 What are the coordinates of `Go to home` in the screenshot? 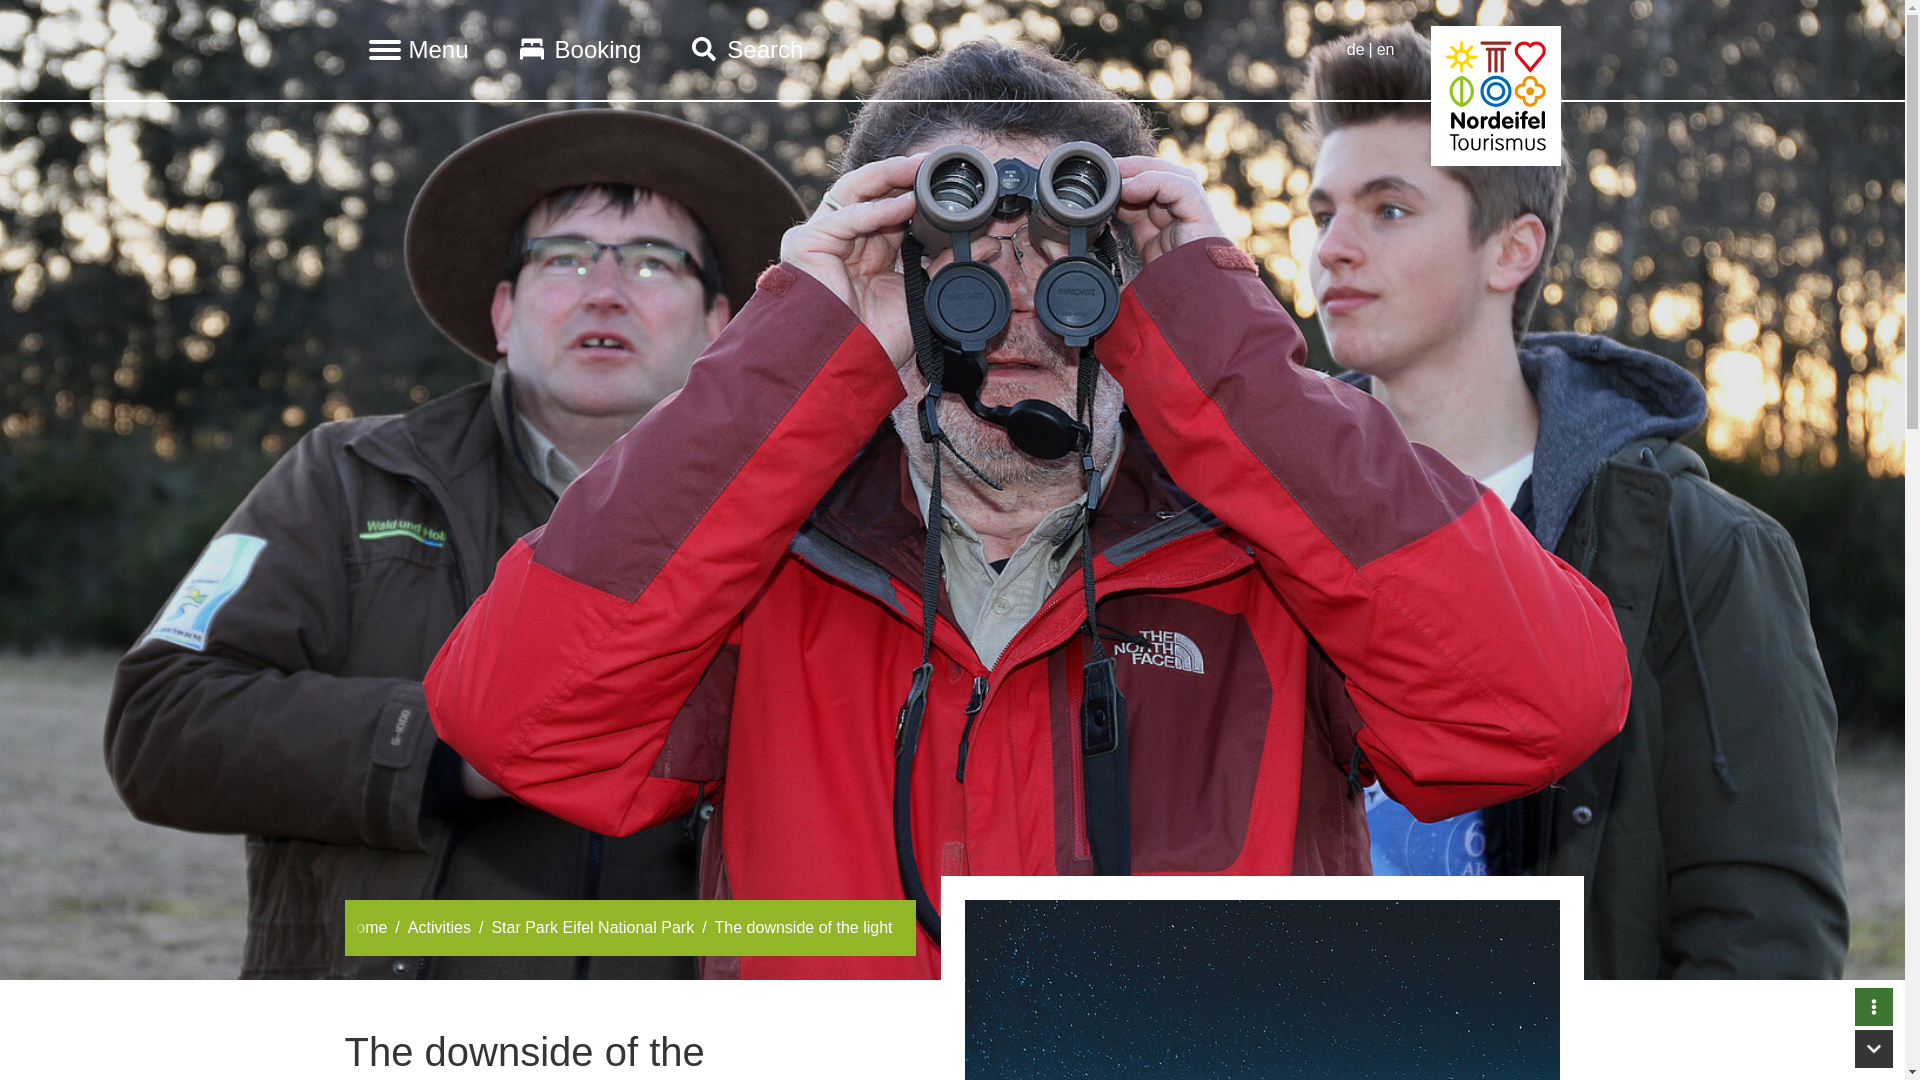 It's located at (1494, 50).